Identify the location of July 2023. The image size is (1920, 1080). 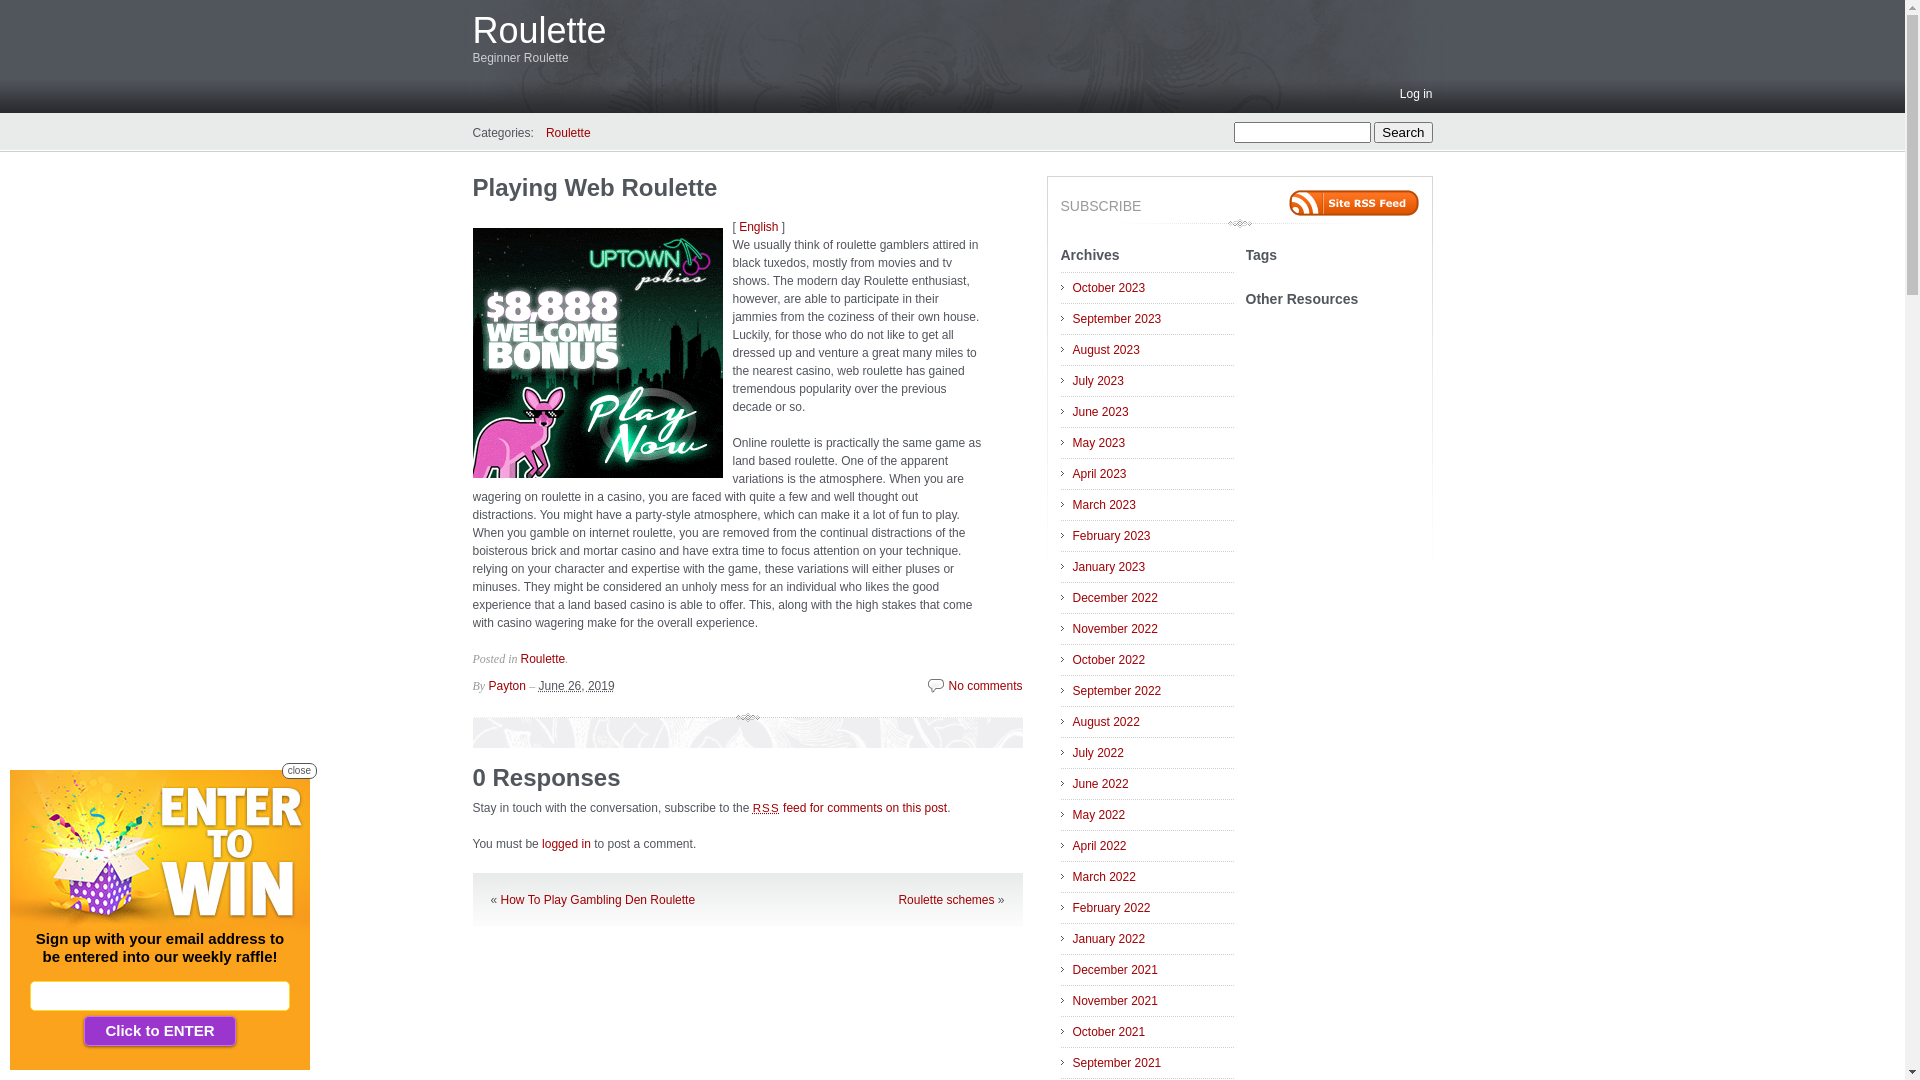
(1152, 381).